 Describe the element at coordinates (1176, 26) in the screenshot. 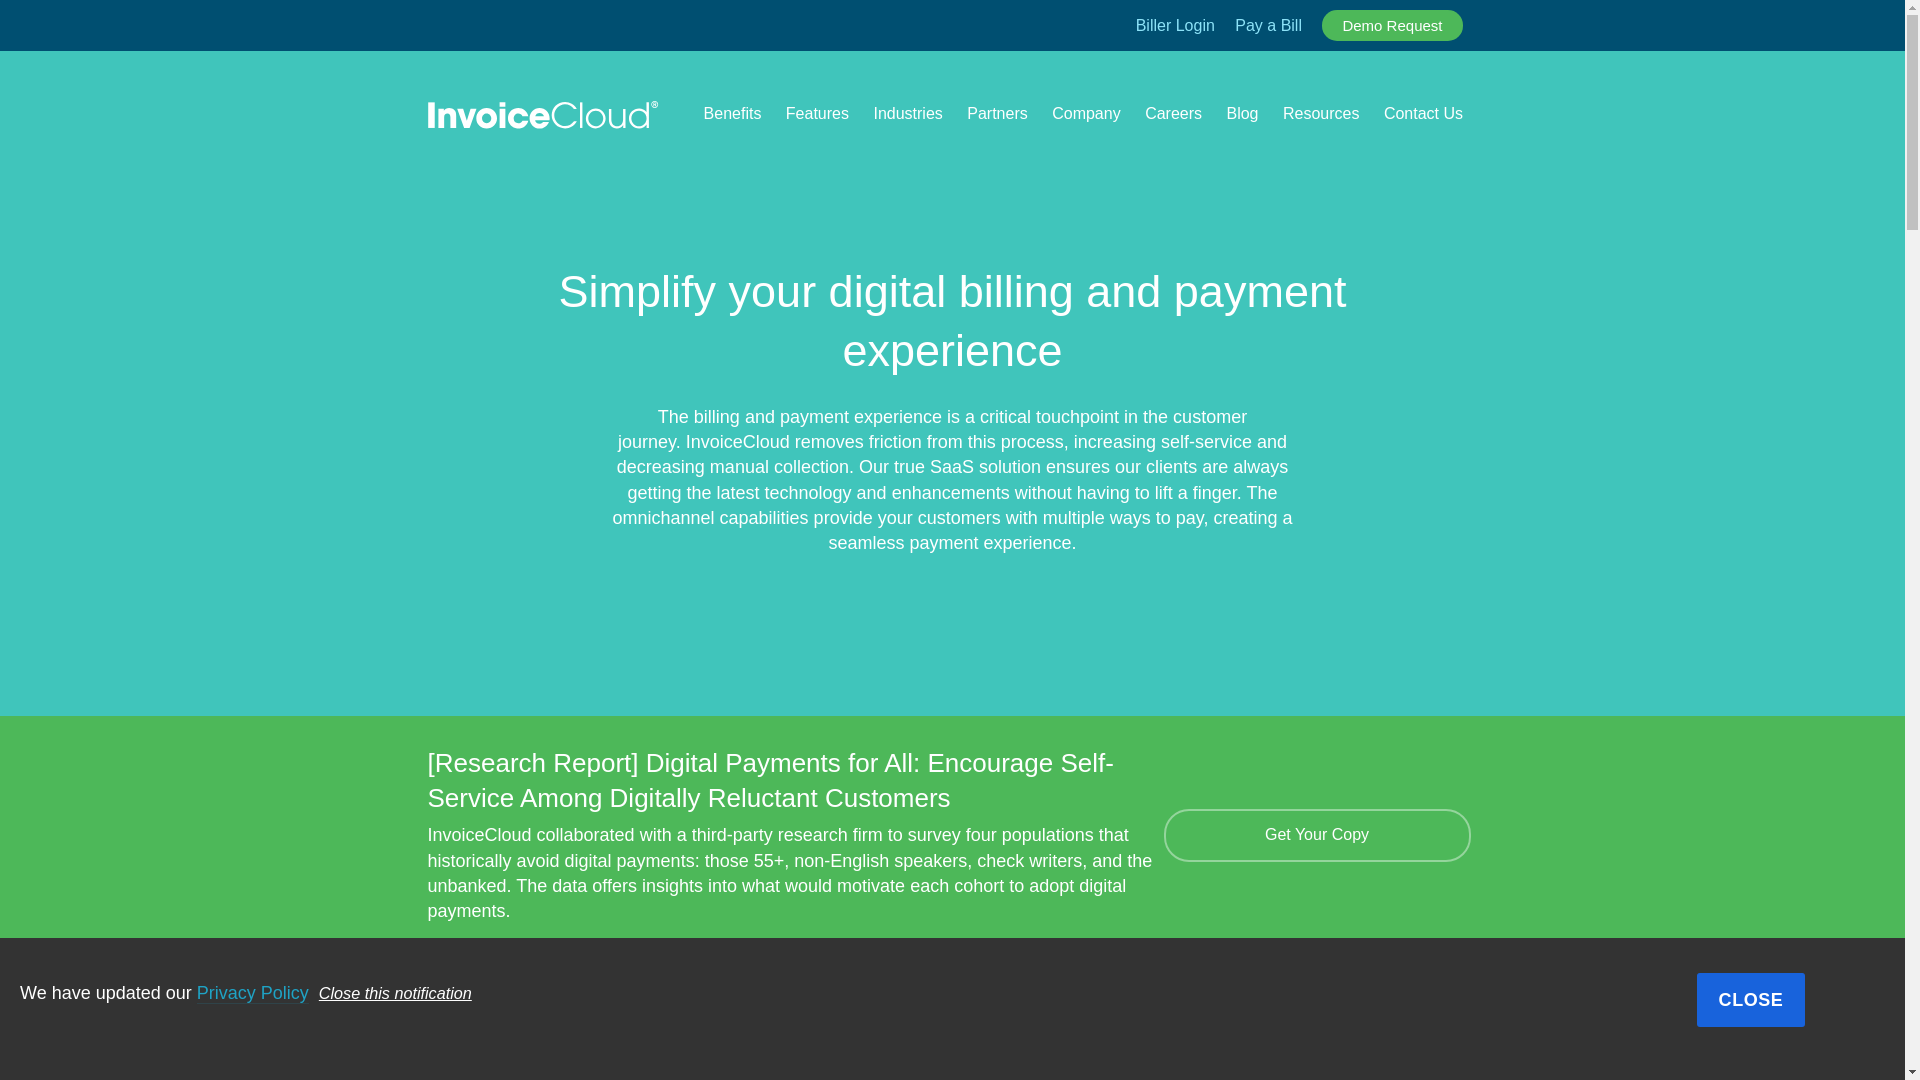

I see `Biller Login` at that location.